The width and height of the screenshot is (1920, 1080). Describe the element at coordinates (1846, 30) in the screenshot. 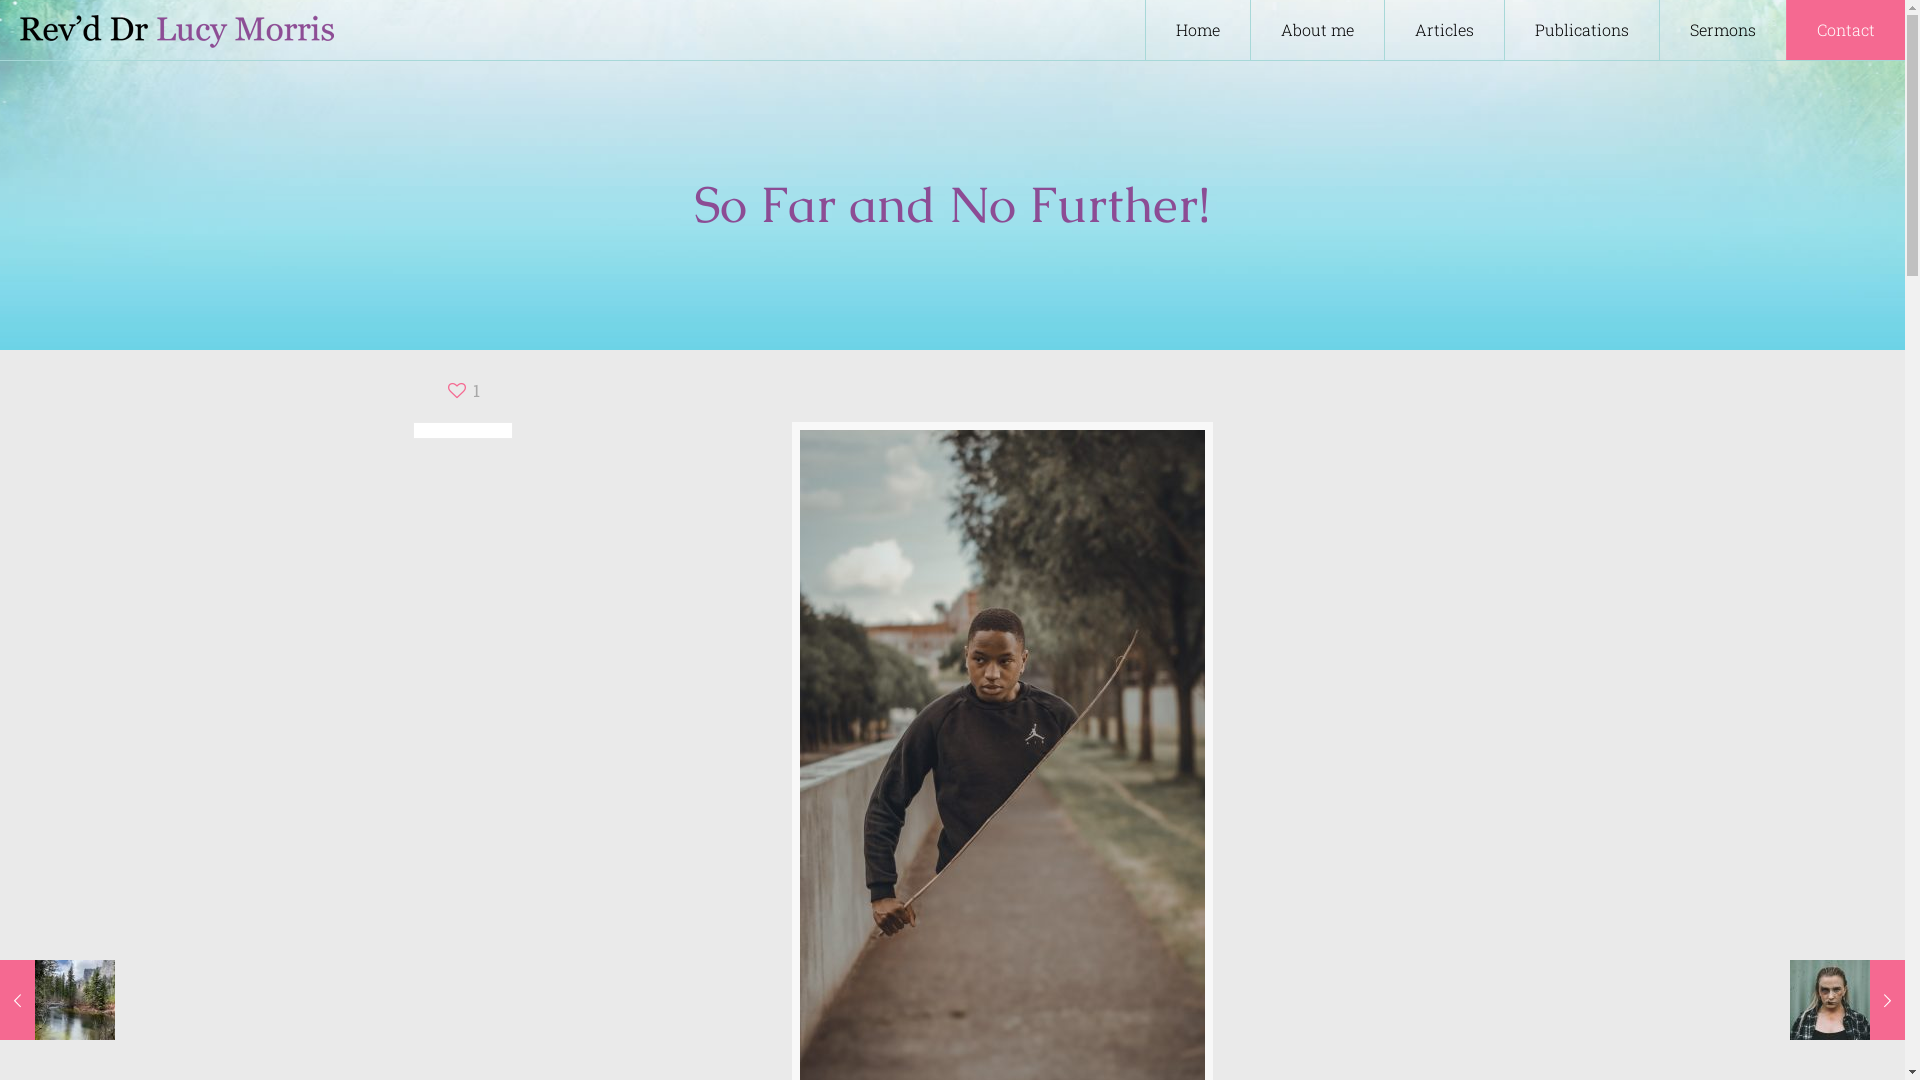

I see `Contact` at that location.